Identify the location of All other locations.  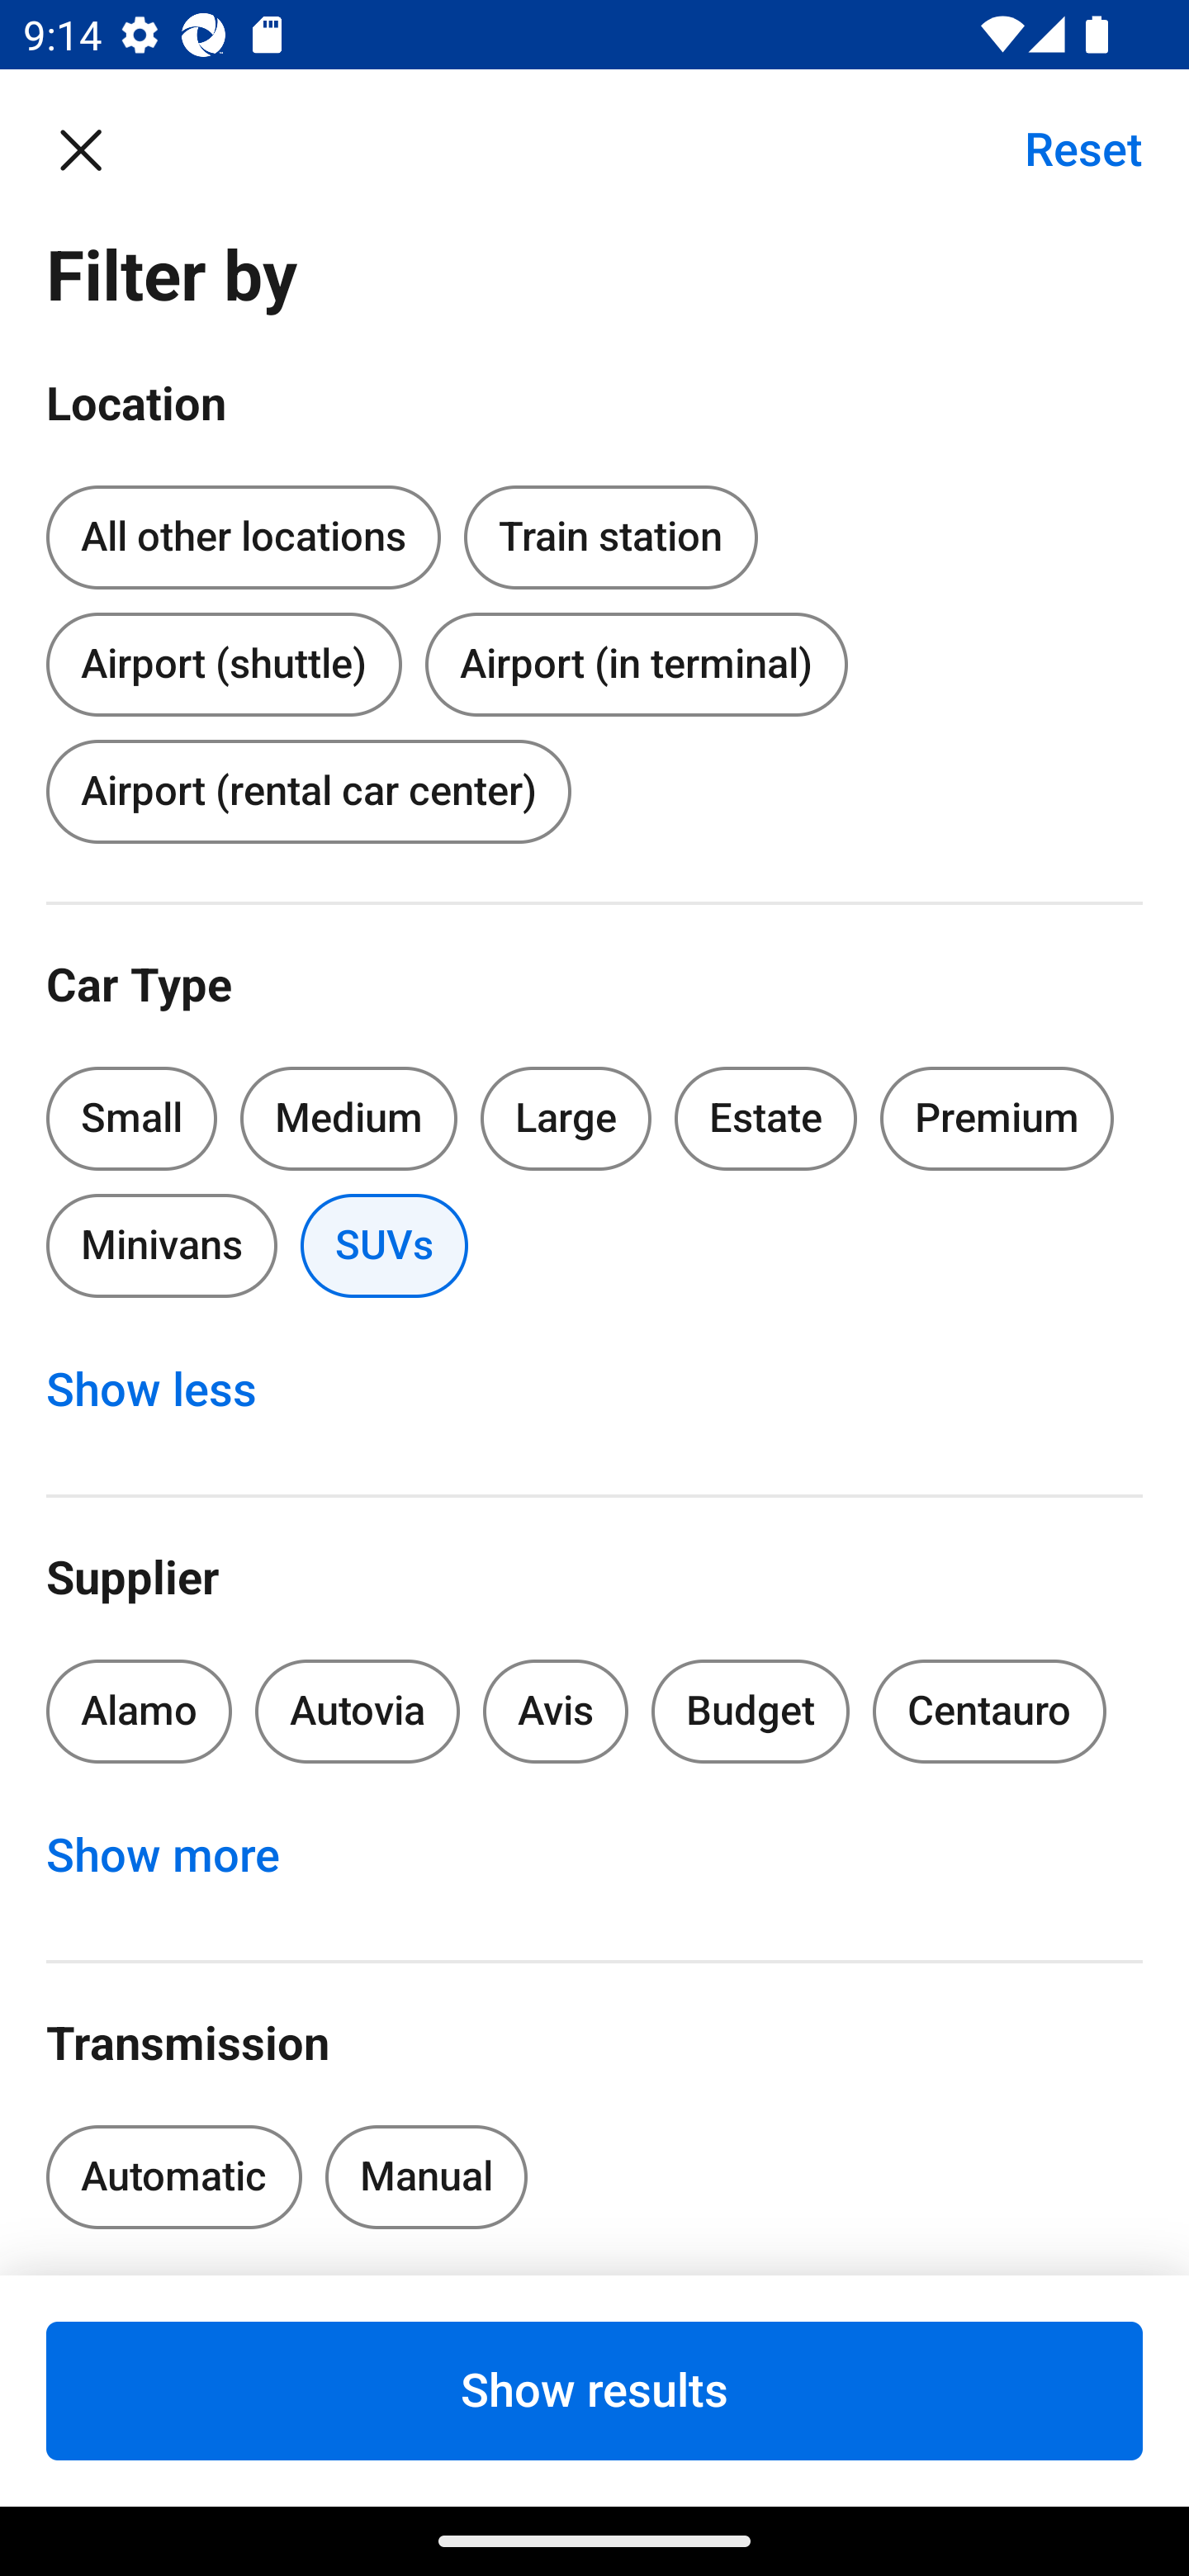
(243, 538).